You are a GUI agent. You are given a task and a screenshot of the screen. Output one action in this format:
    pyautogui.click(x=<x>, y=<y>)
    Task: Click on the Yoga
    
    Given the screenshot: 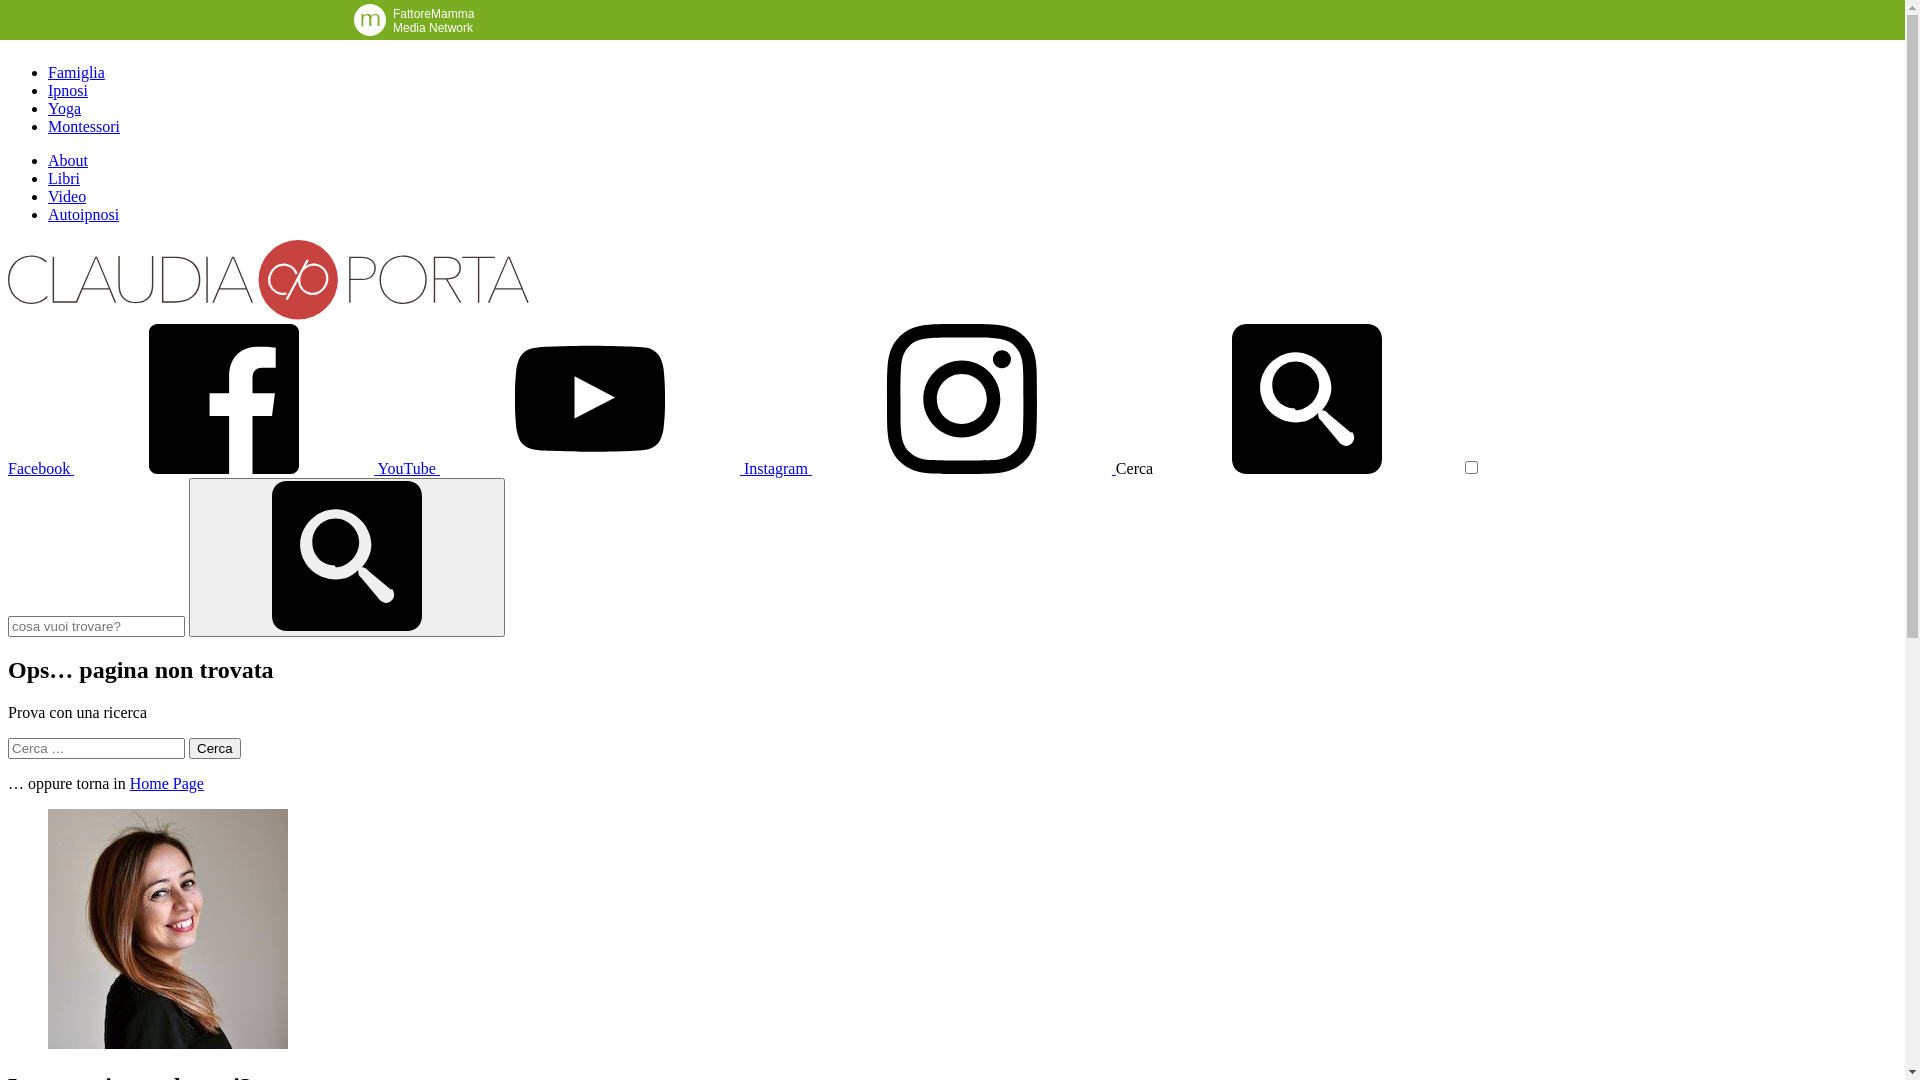 What is the action you would take?
    pyautogui.click(x=64, y=108)
    